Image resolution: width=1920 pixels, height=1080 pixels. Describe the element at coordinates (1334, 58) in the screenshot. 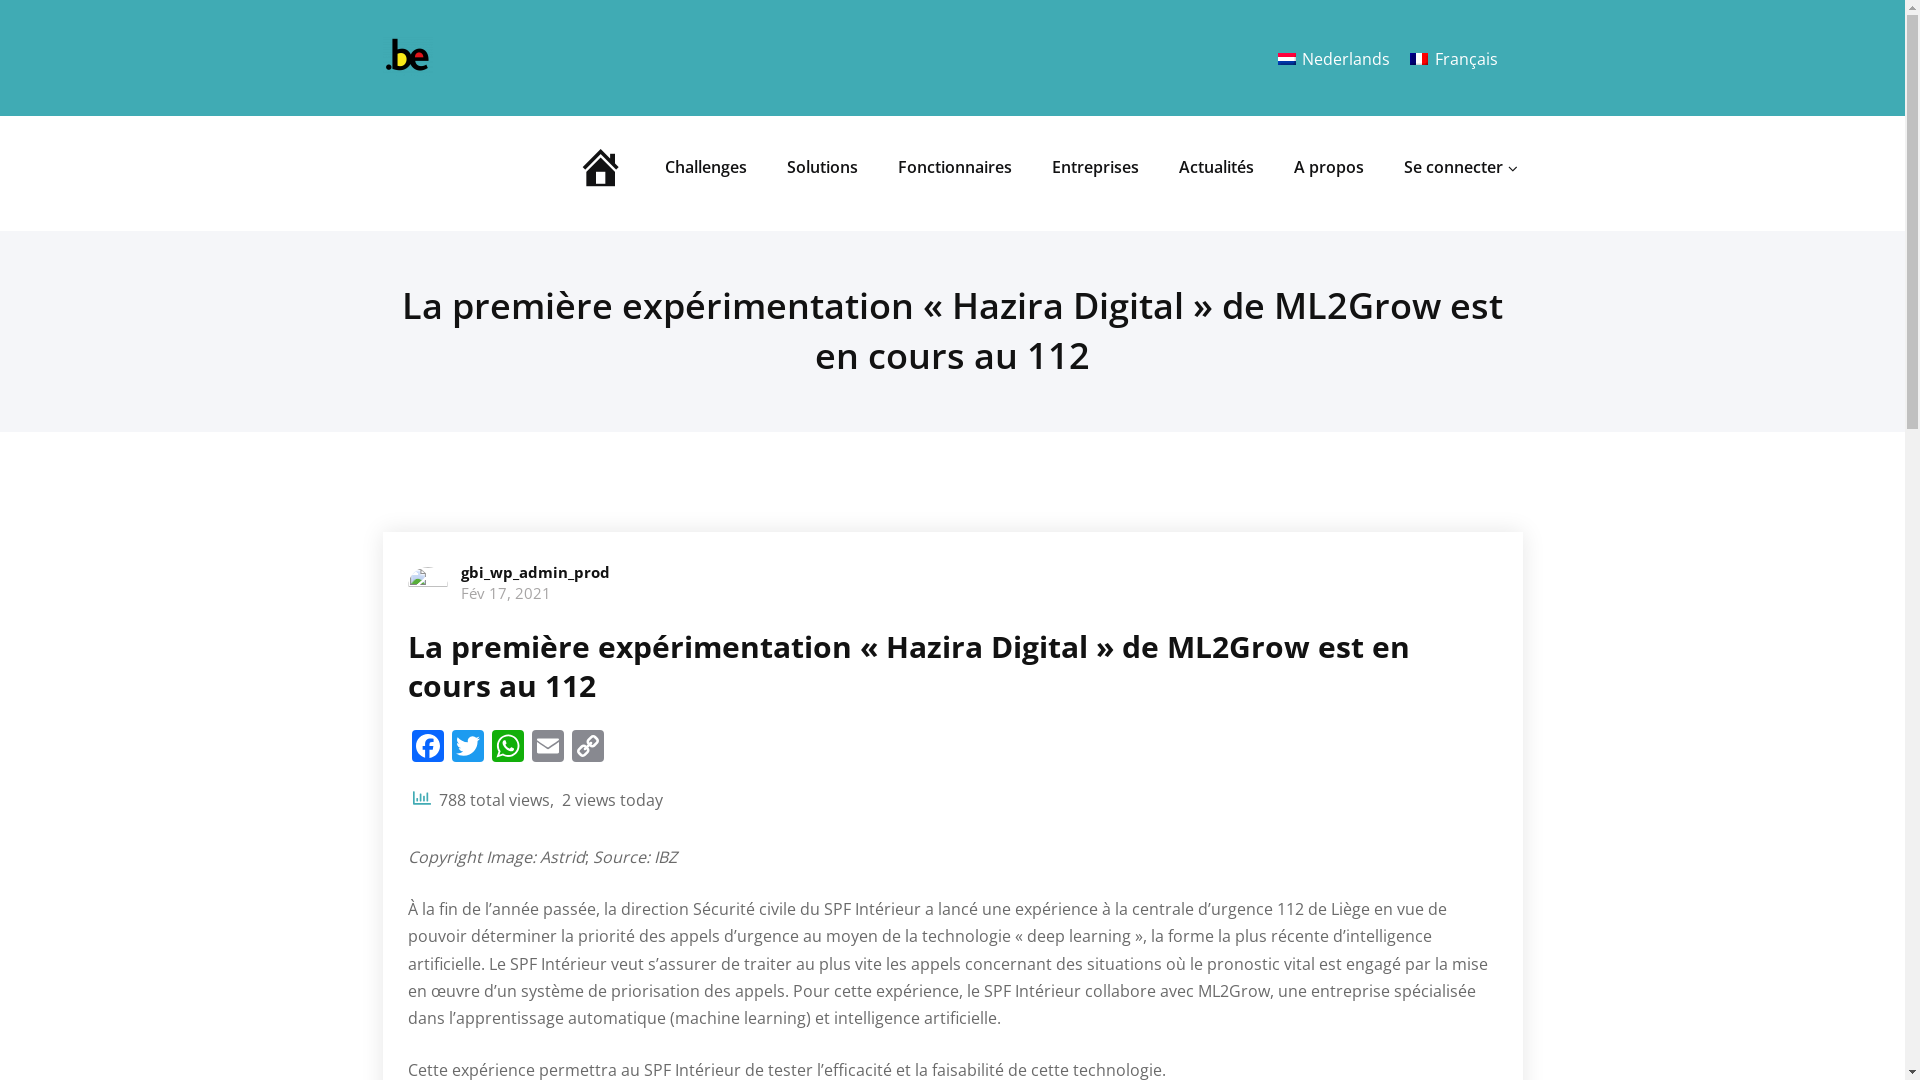

I see `Nederlands` at that location.